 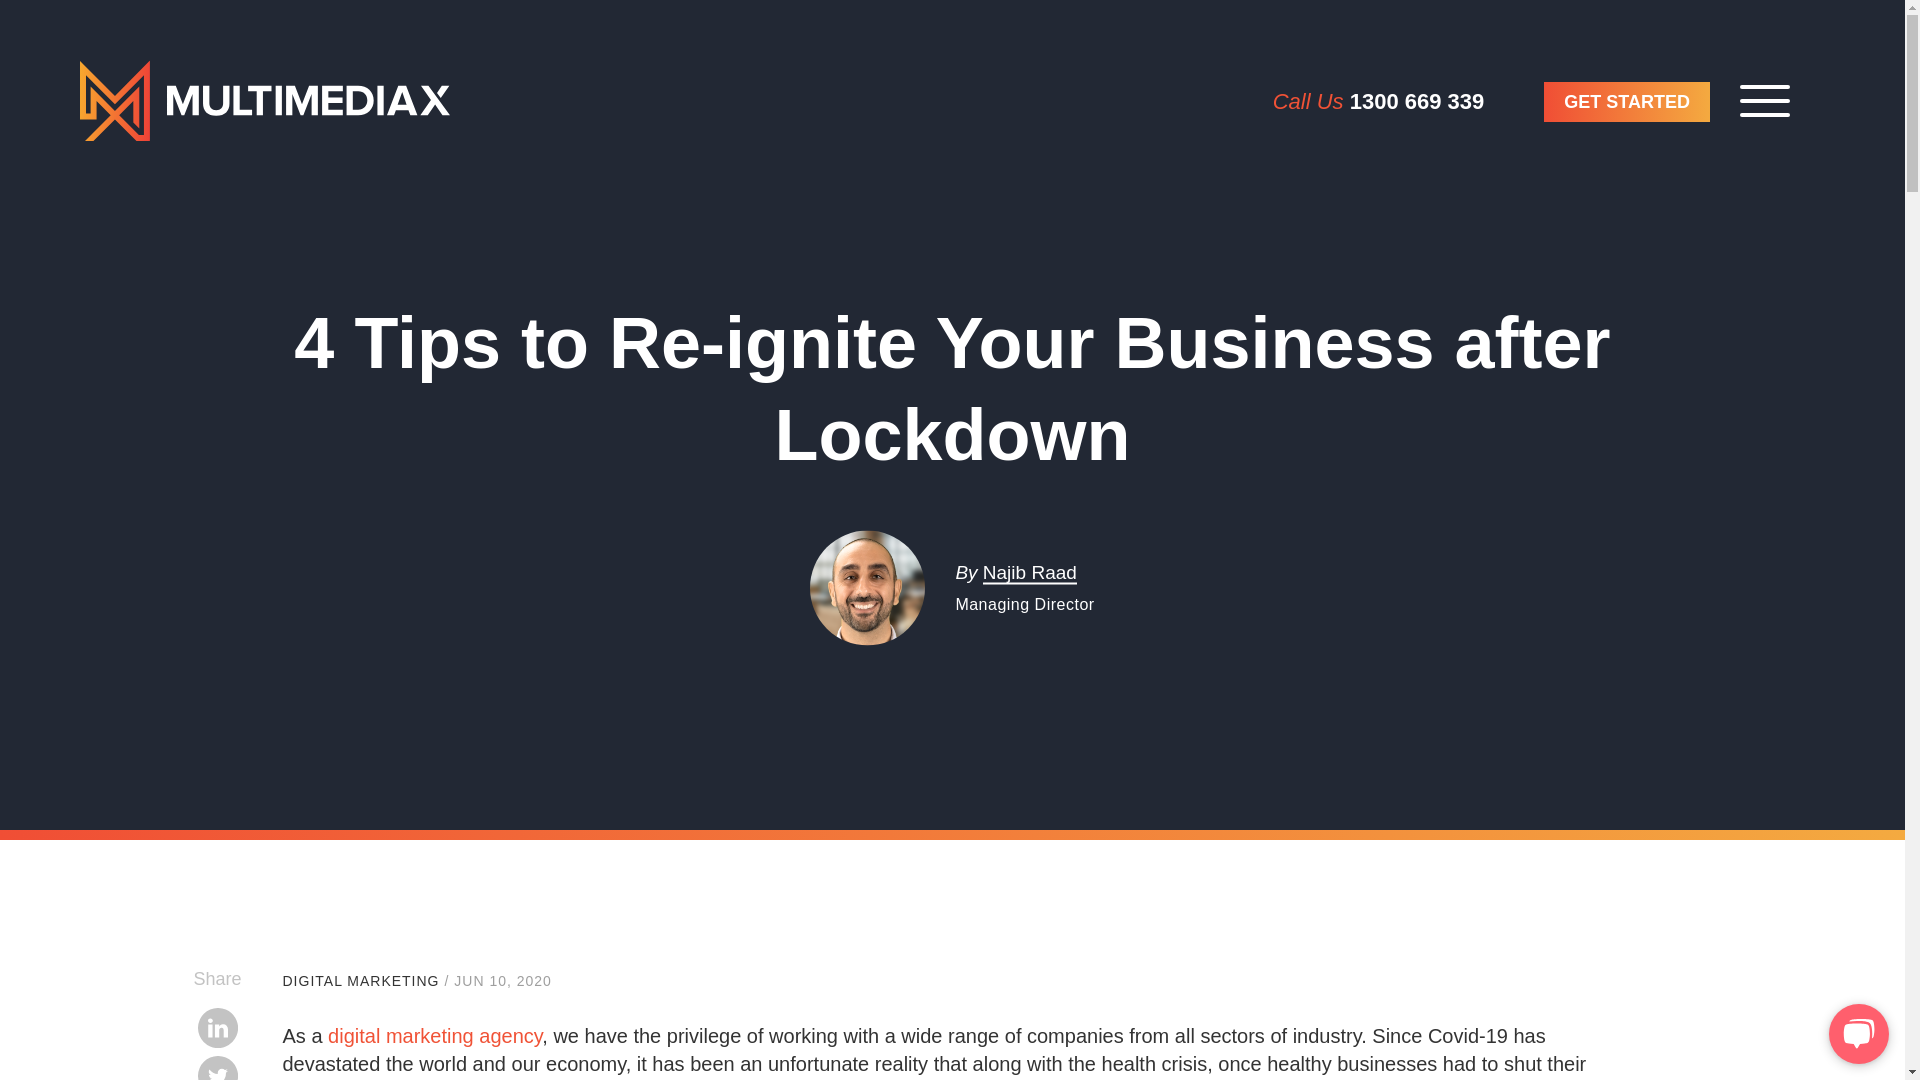 What do you see at coordinates (1030, 572) in the screenshot?
I see `Najib Raad` at bounding box center [1030, 572].